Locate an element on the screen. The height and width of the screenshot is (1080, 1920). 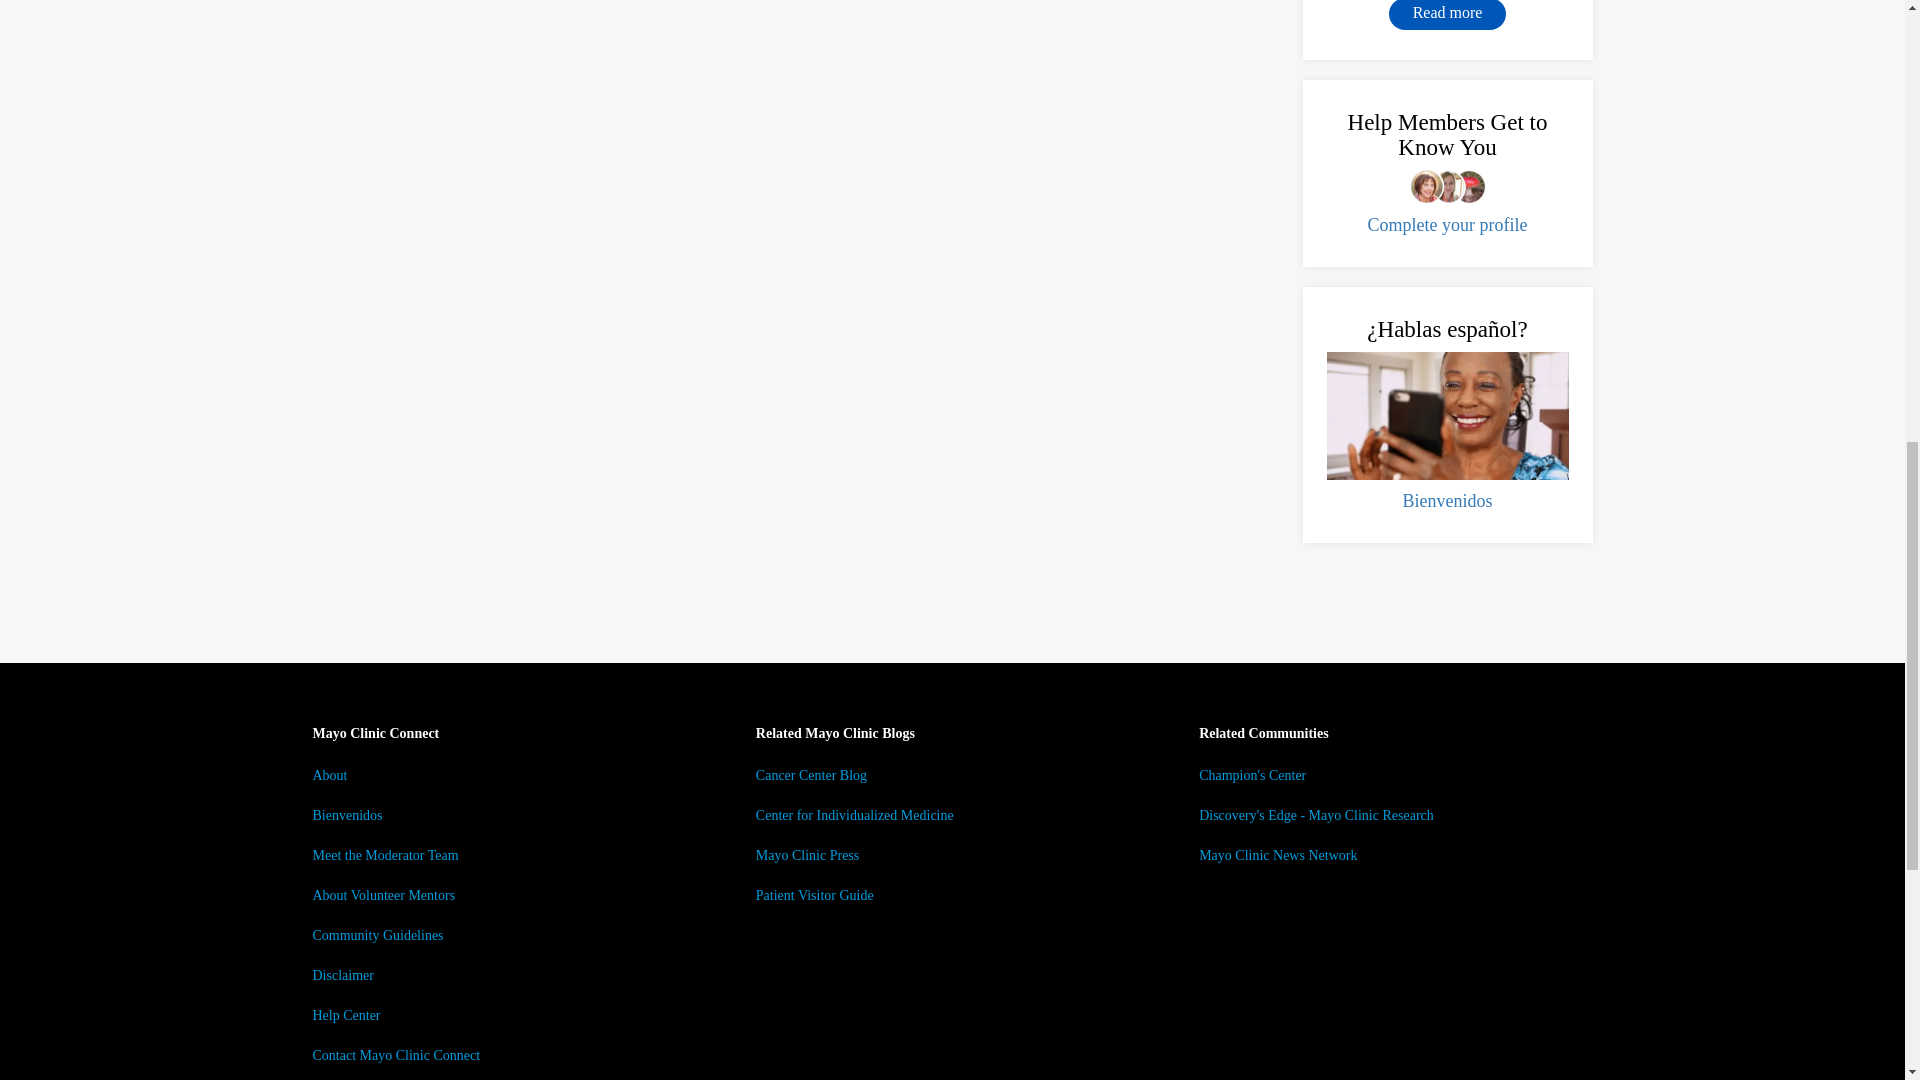
Bienvenidos is located at coordinates (346, 814).